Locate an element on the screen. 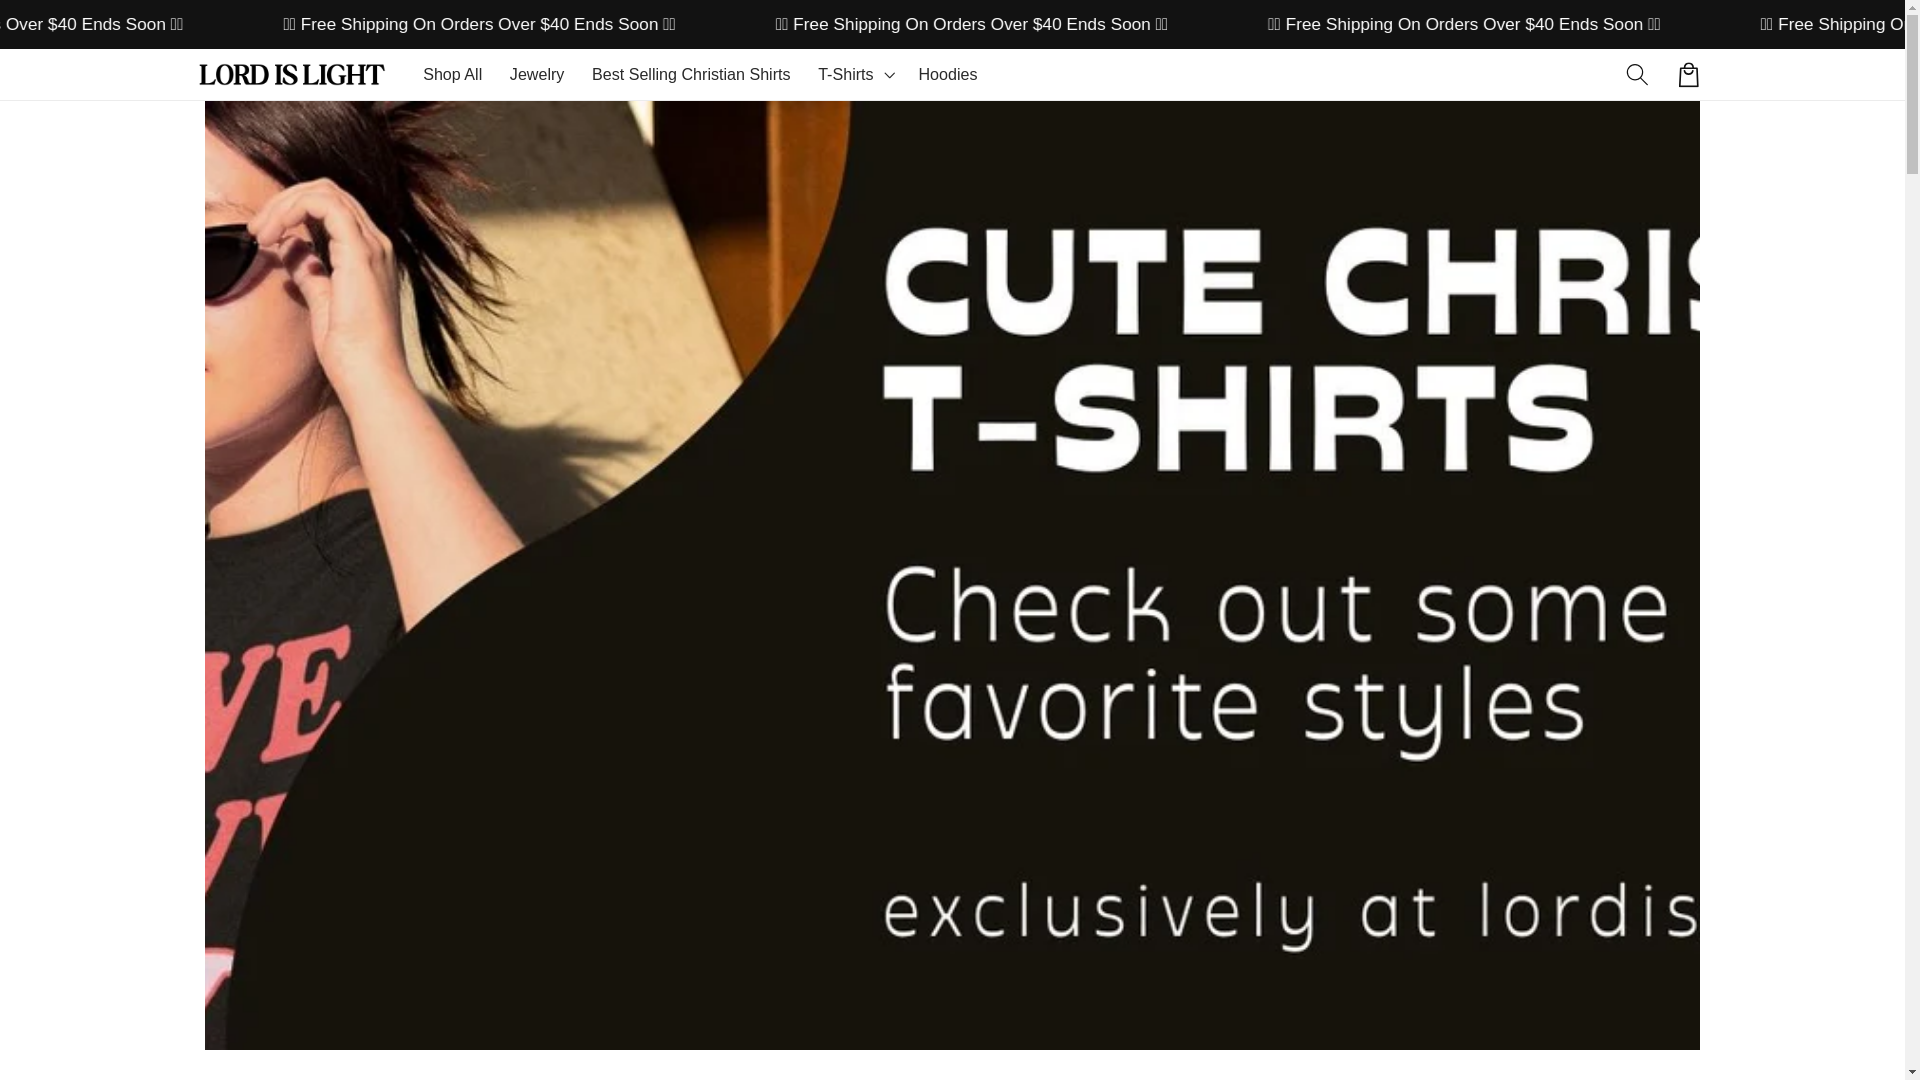 The image size is (1920, 1080). Hoodies is located at coordinates (948, 74).